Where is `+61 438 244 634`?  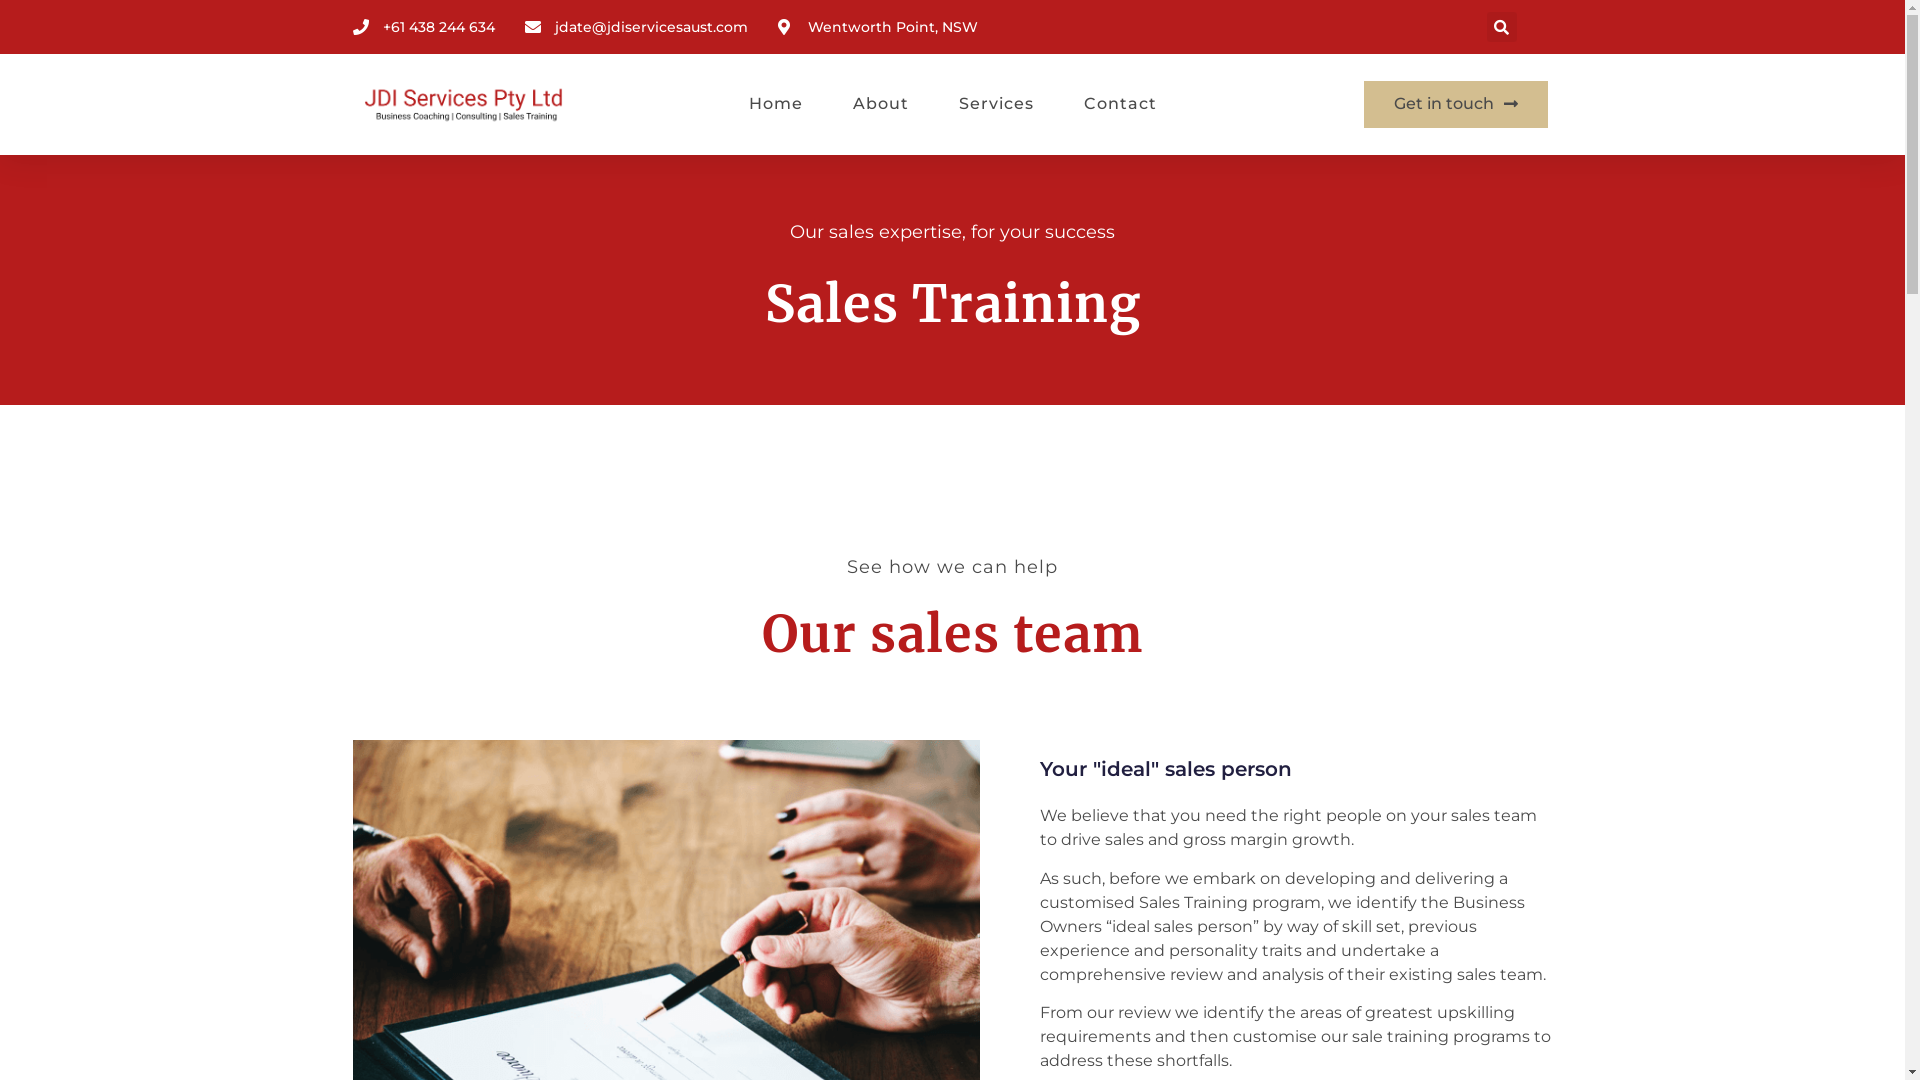 +61 438 244 634 is located at coordinates (422, 26).